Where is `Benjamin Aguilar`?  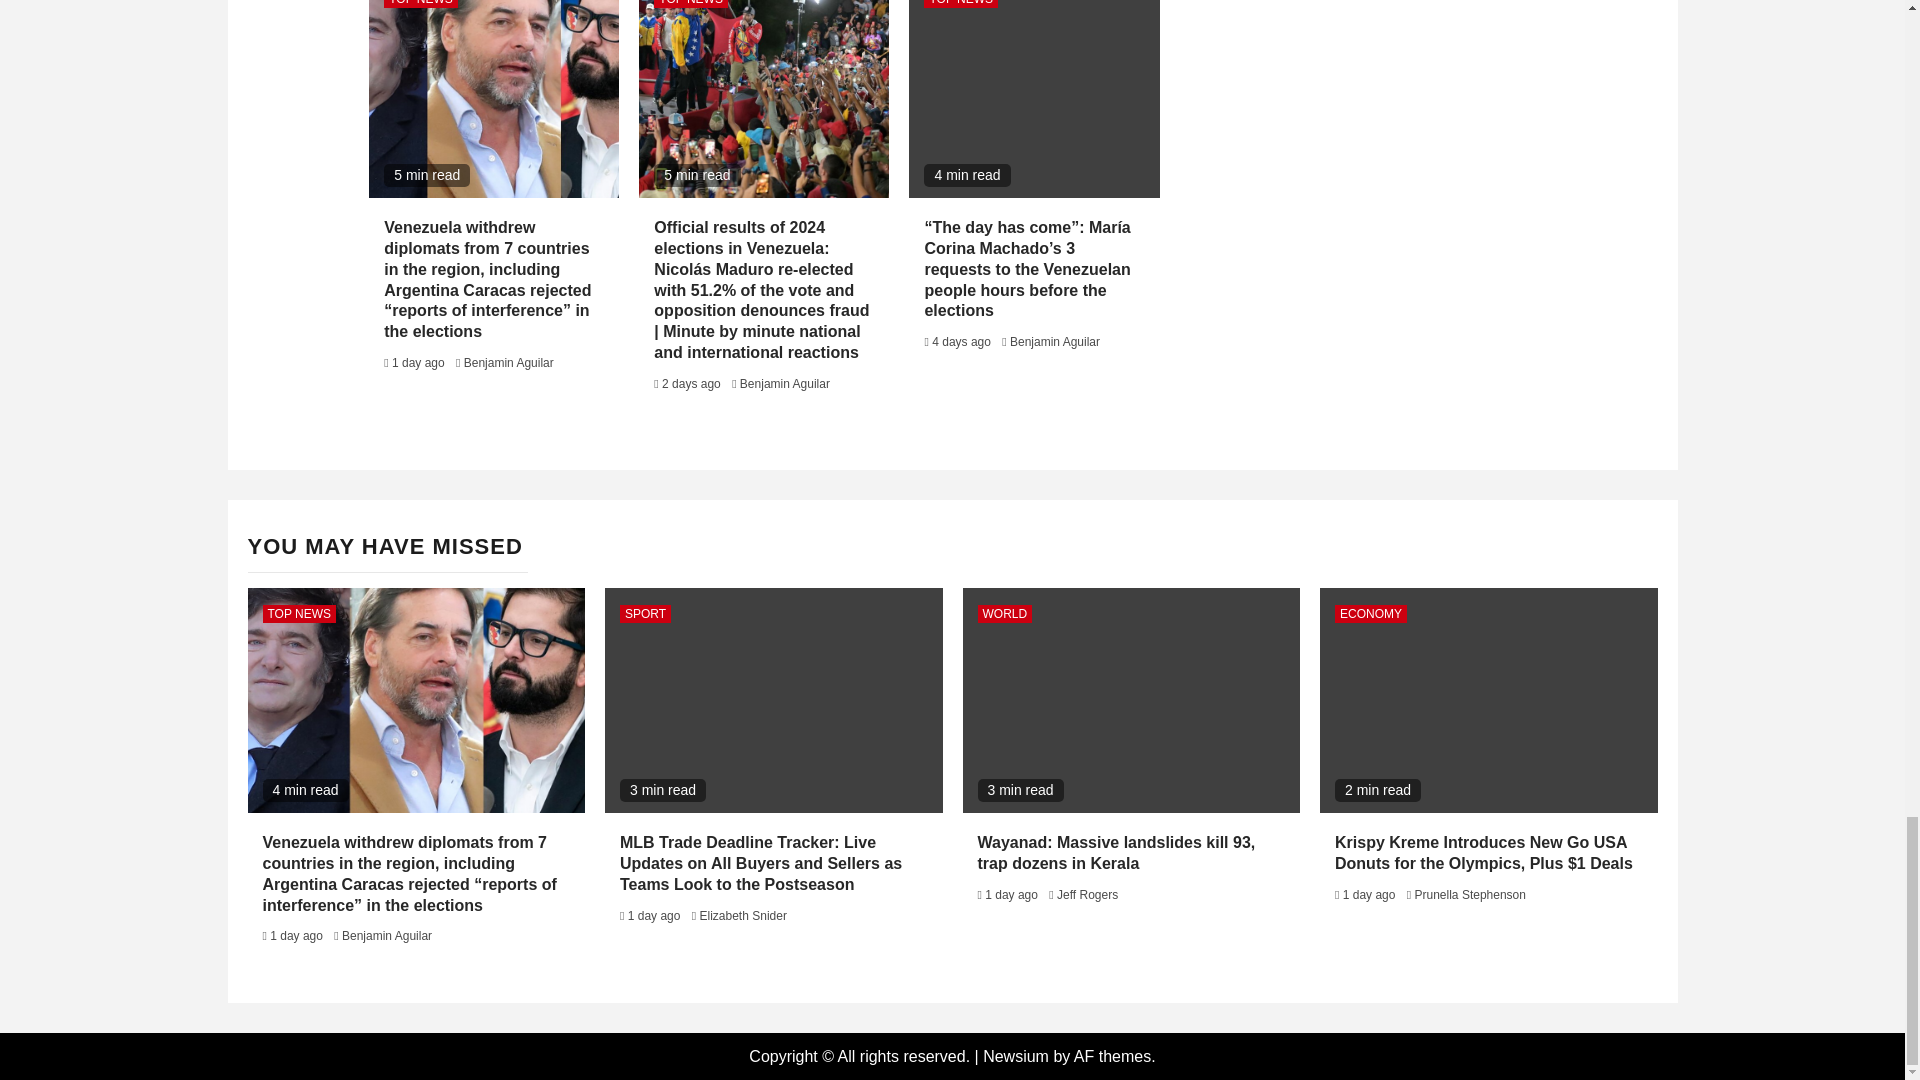 Benjamin Aguilar is located at coordinates (509, 363).